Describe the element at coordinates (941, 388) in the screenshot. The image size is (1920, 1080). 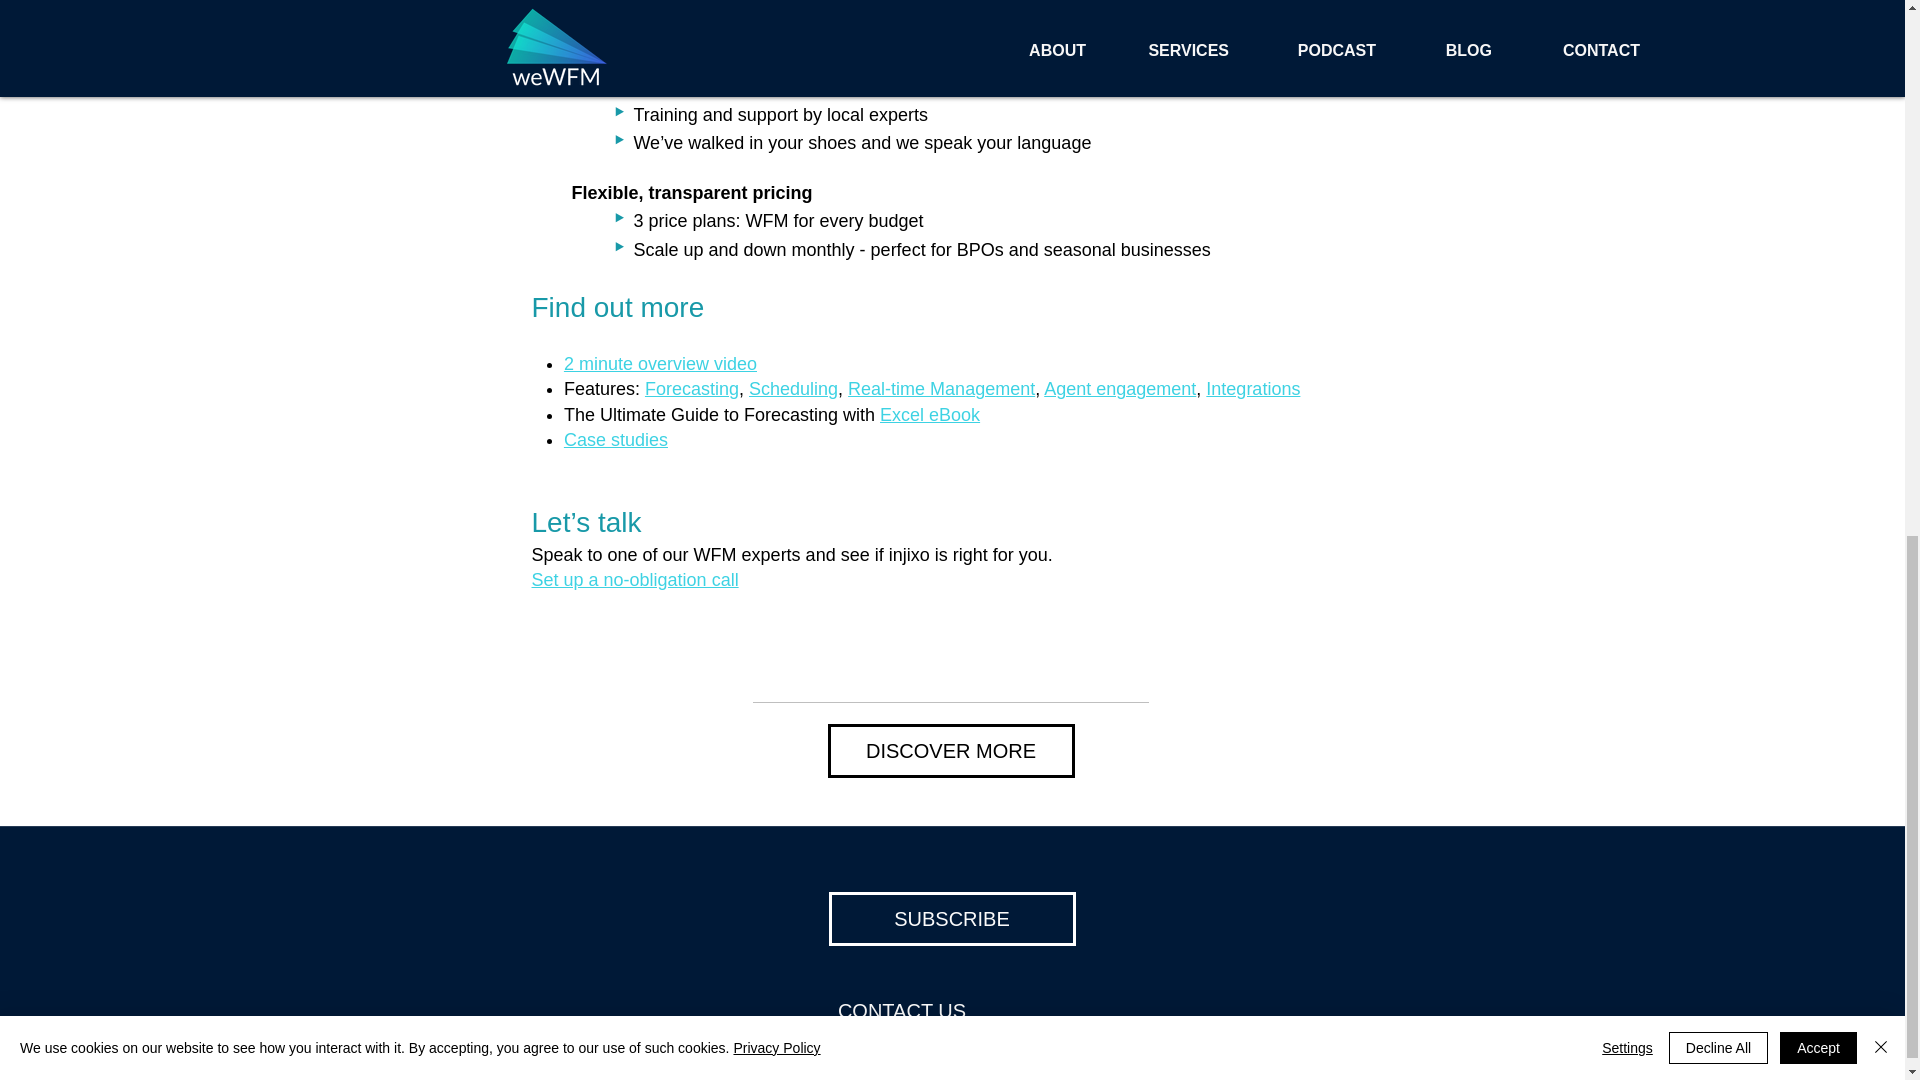
I see `Real-time Management` at that location.